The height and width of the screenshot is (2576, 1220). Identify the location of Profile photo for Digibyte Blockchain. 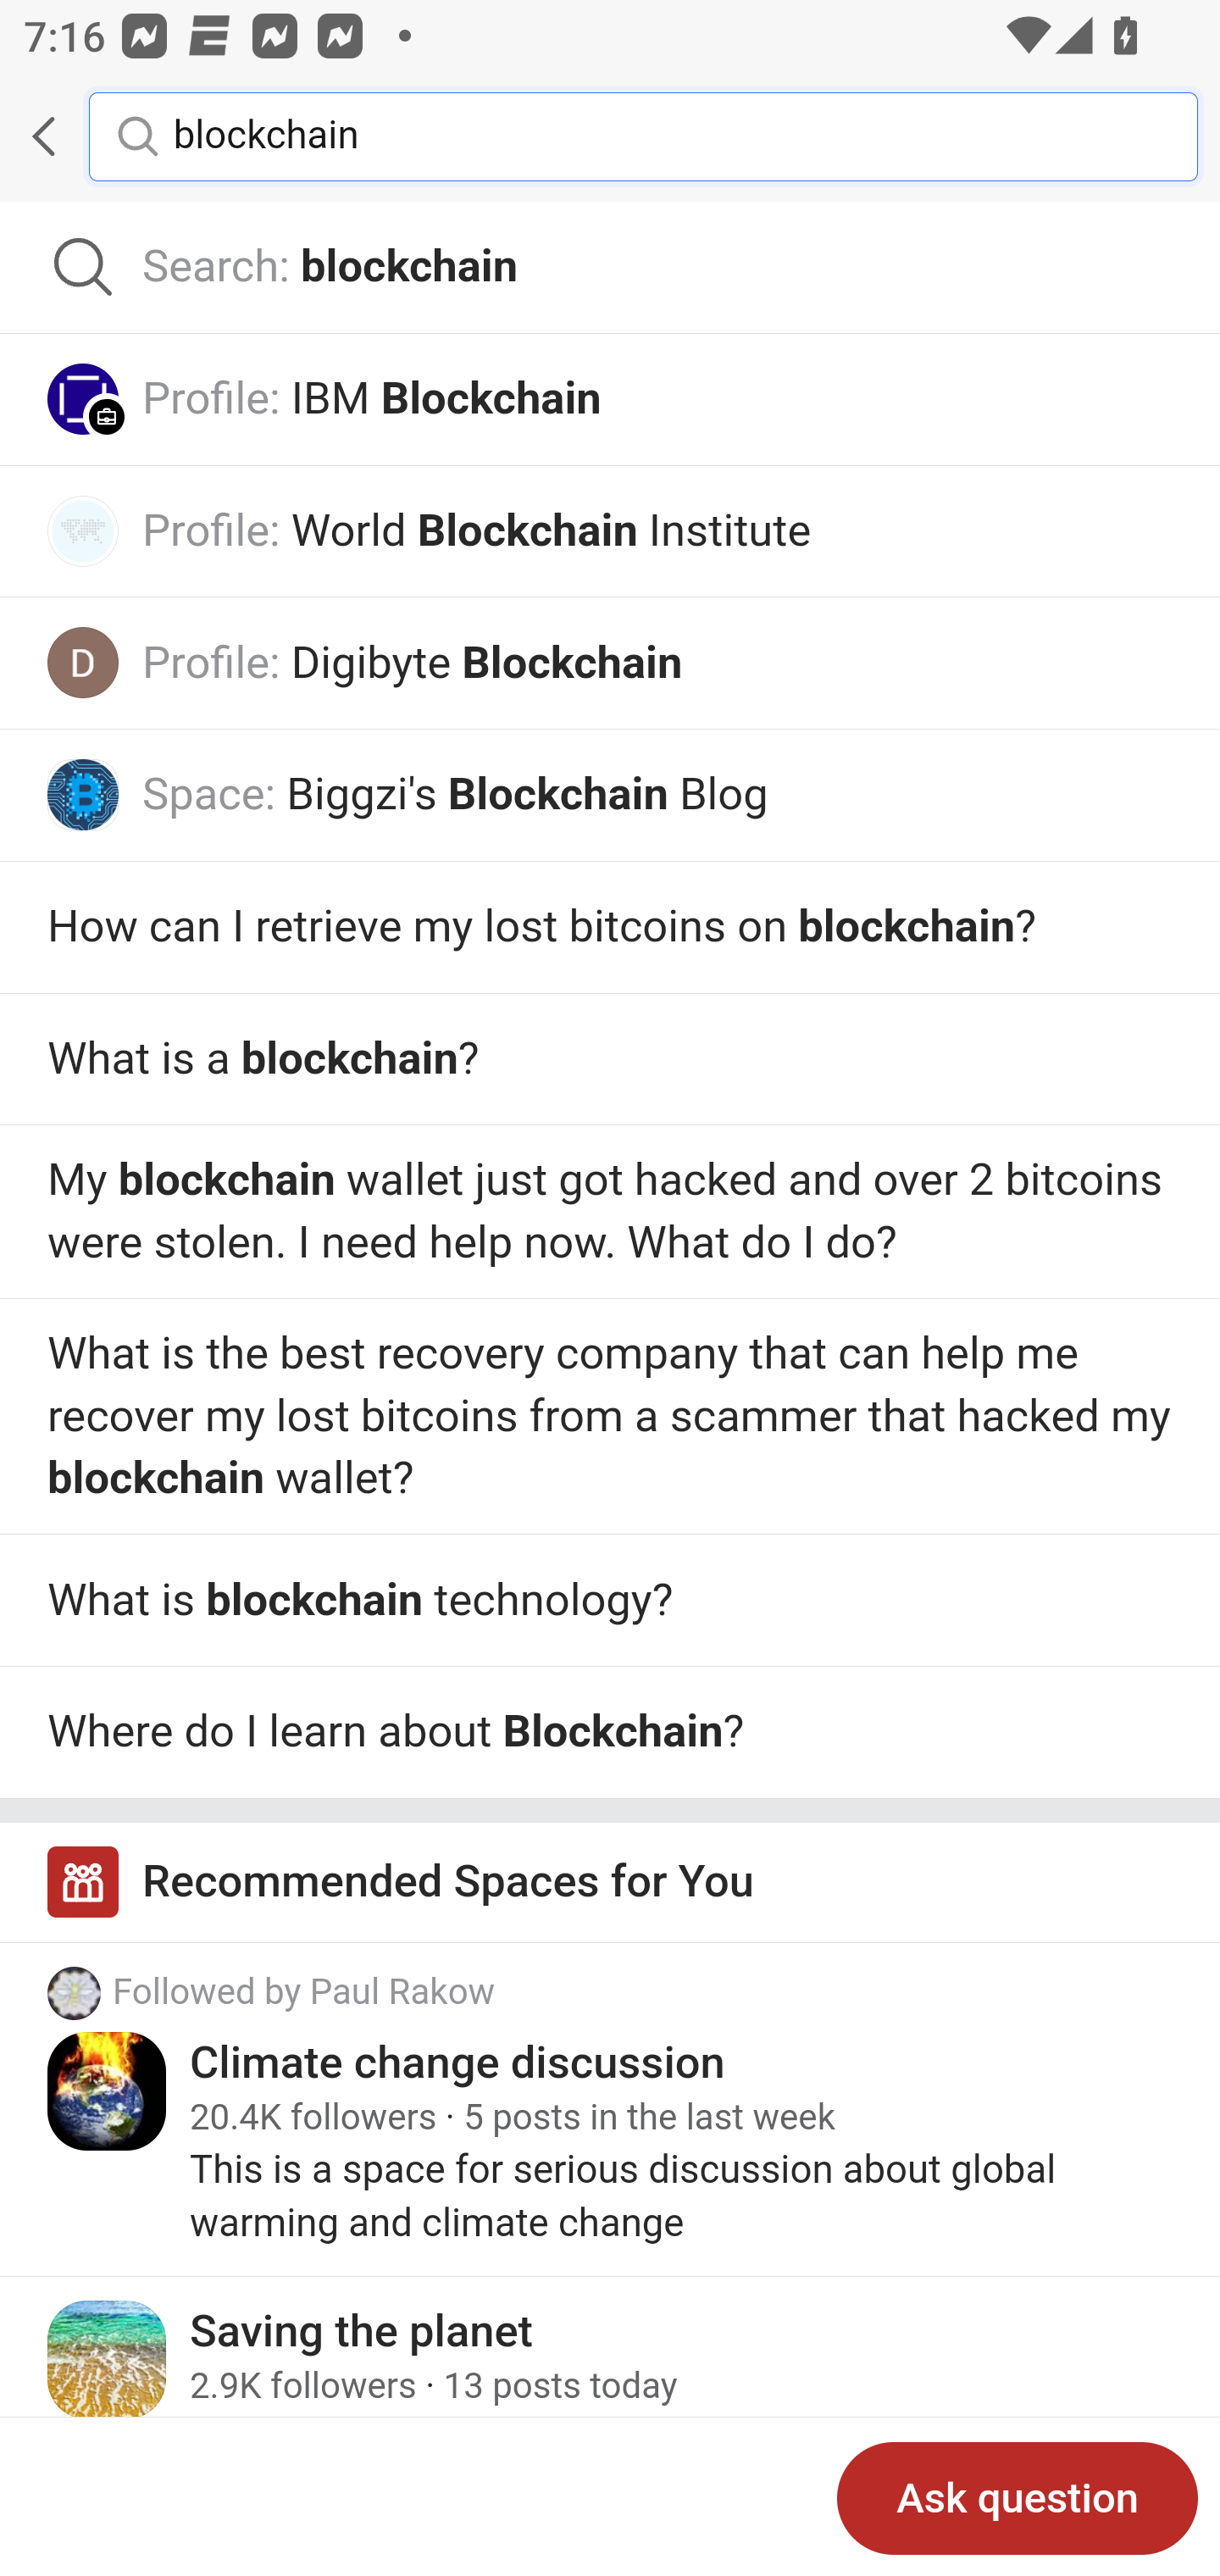
(83, 663).